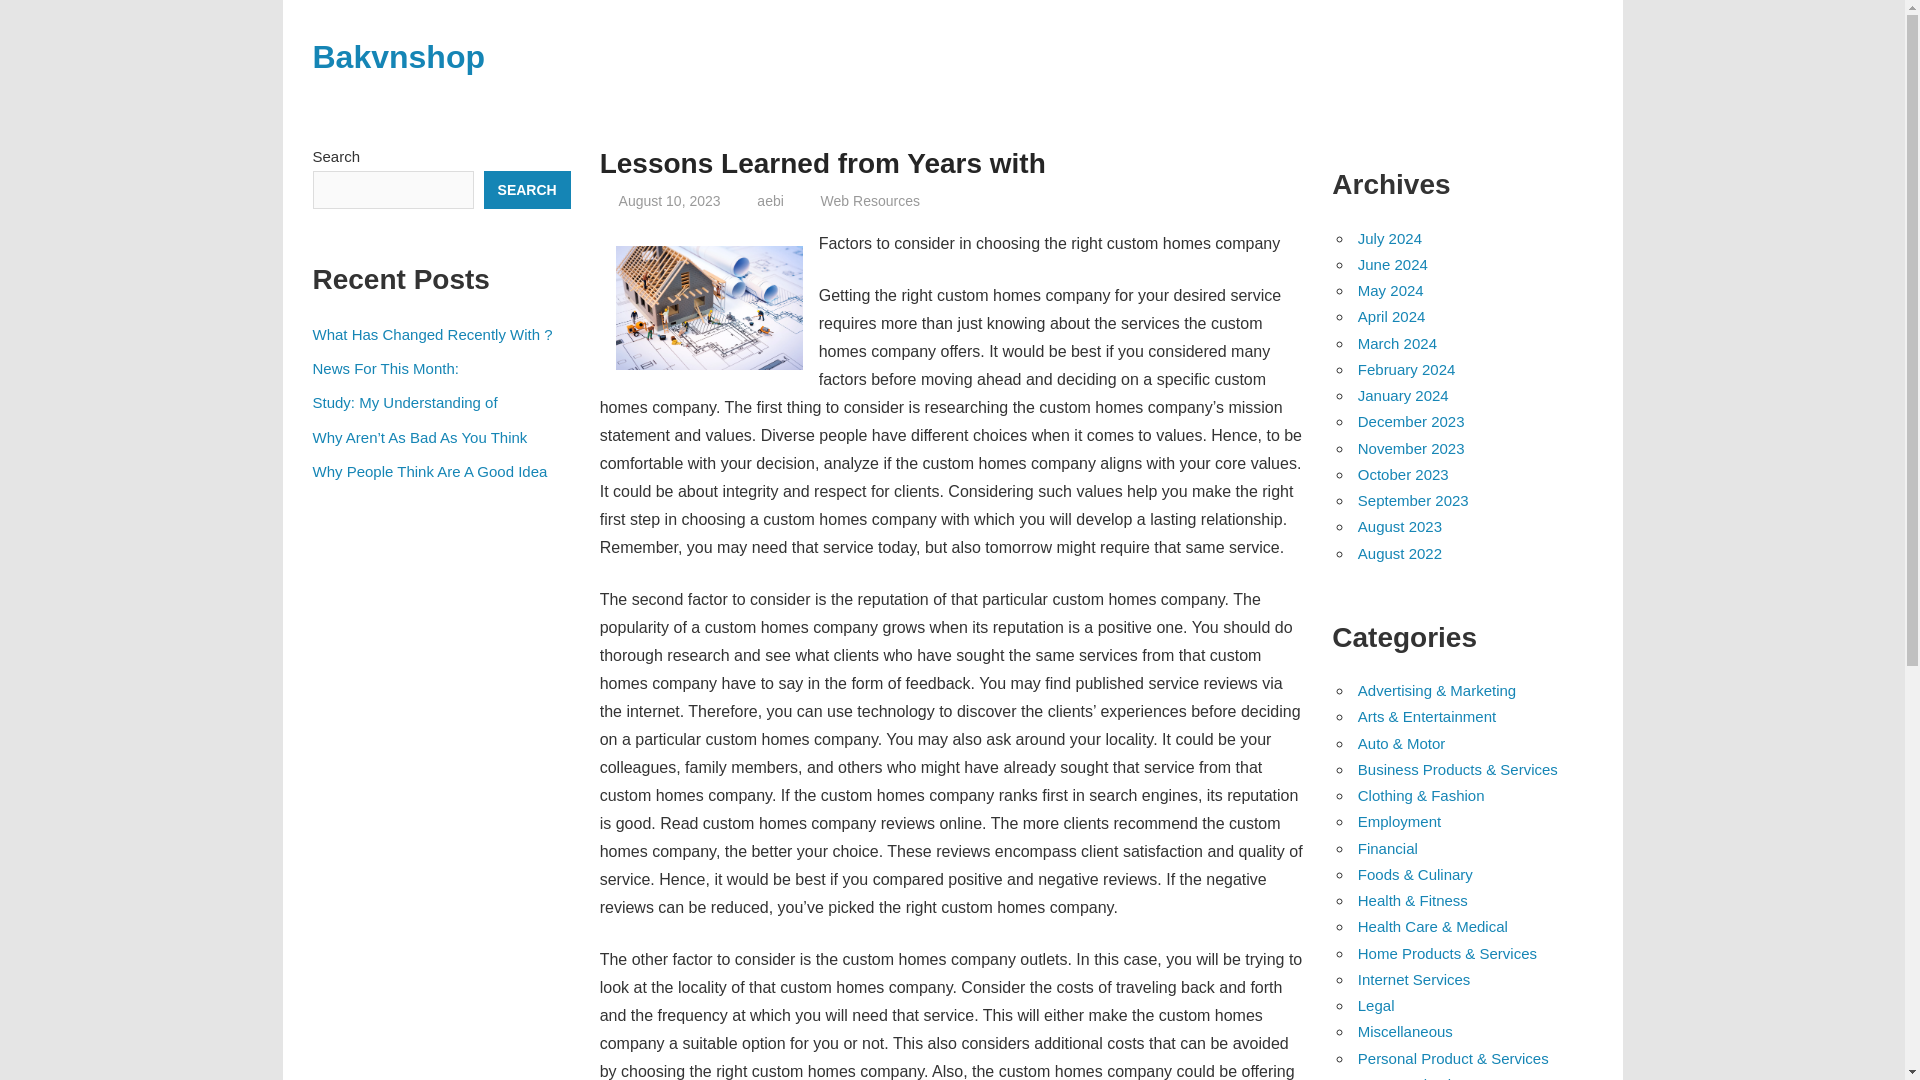 The width and height of the screenshot is (1920, 1080). I want to click on August 2022, so click(1399, 553).